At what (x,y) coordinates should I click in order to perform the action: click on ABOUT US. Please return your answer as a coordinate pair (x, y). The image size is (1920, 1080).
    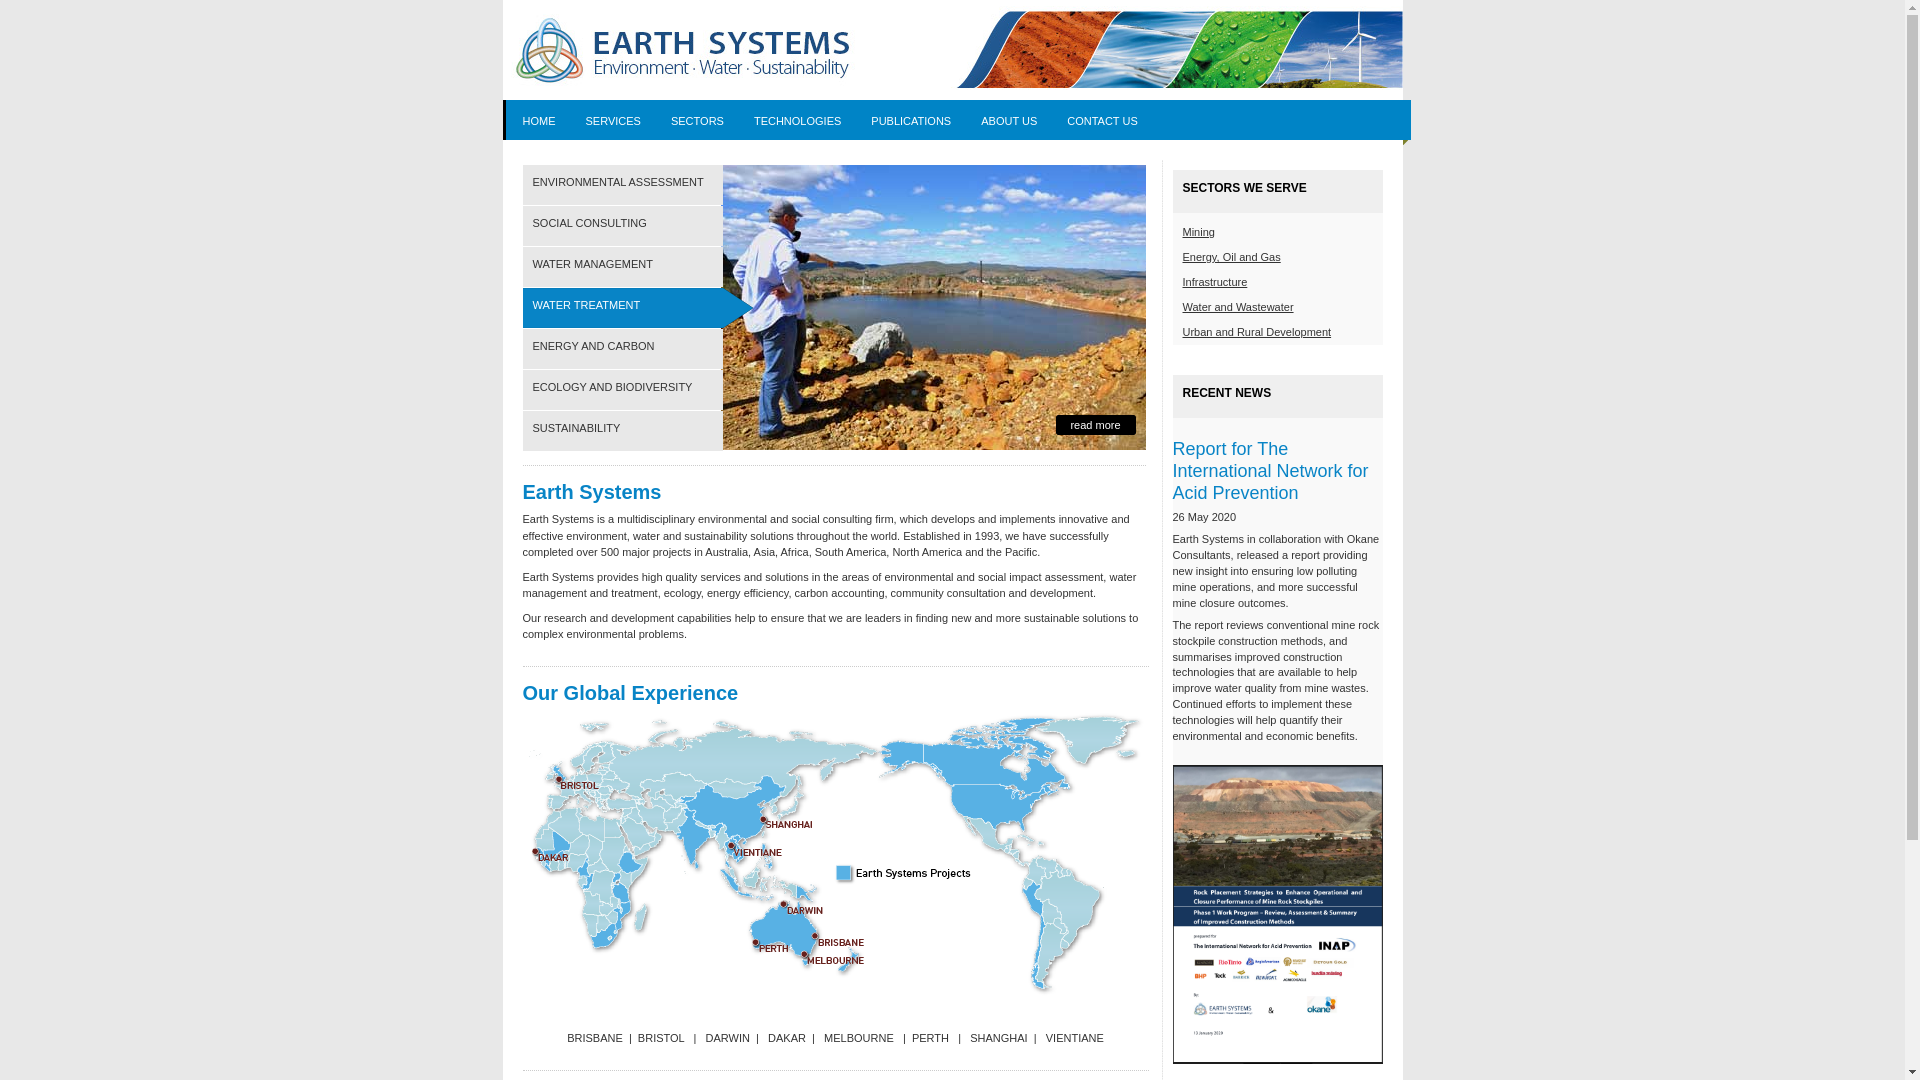
    Looking at the image, I should click on (1009, 122).